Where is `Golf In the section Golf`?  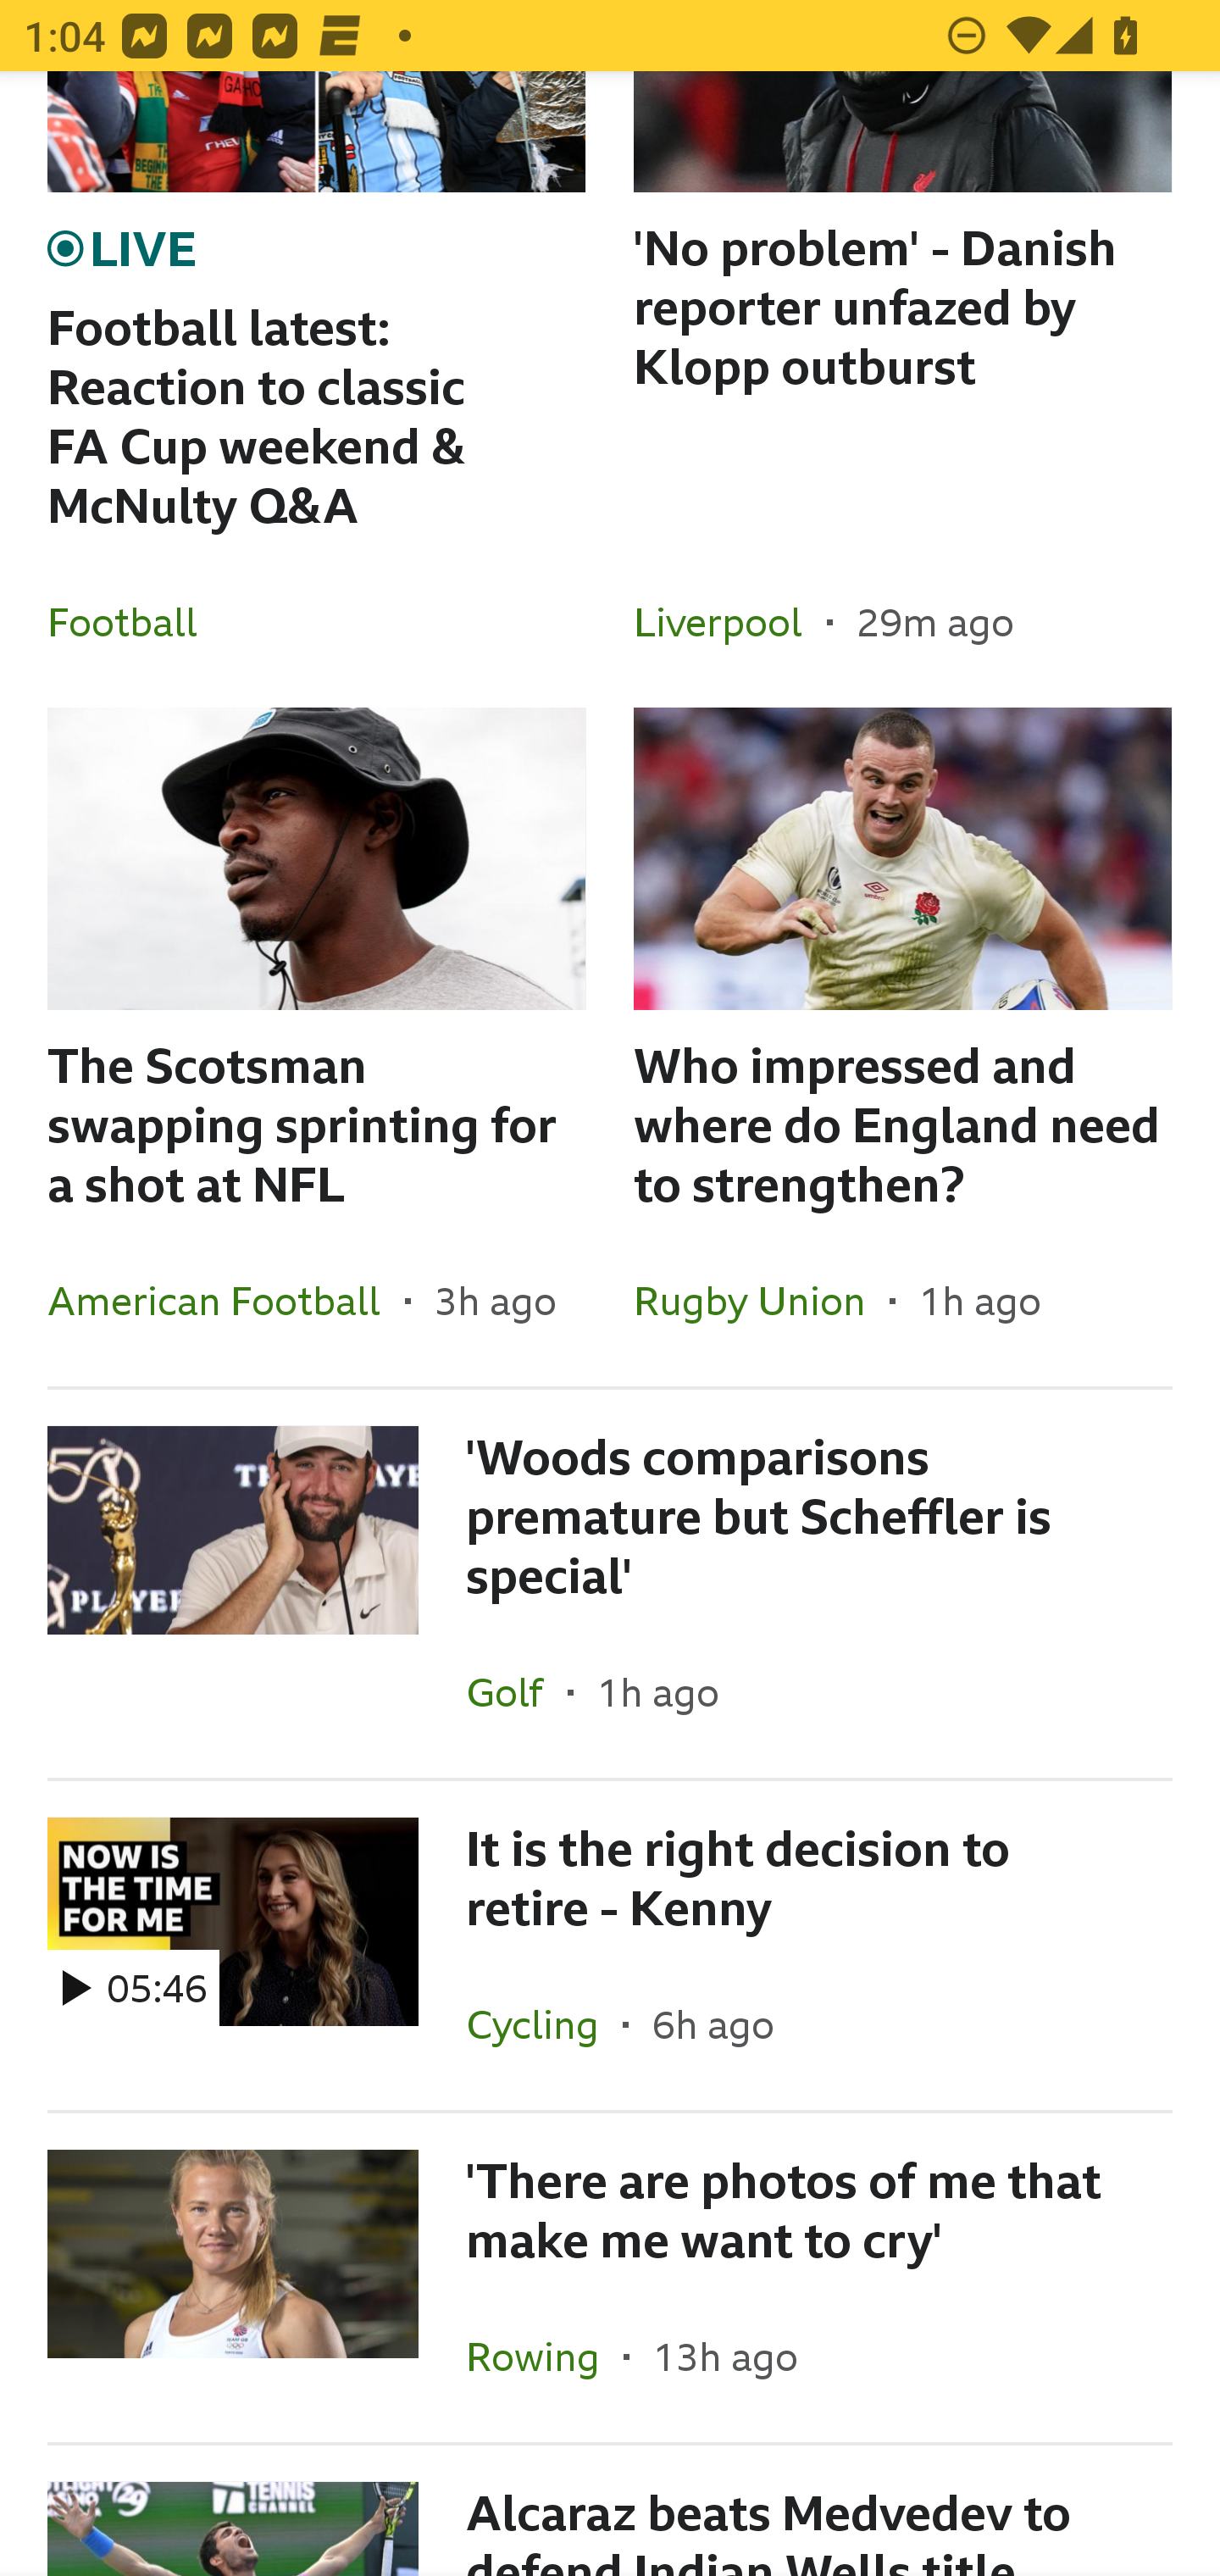
Golf In the section Golf is located at coordinates (517, 1691).